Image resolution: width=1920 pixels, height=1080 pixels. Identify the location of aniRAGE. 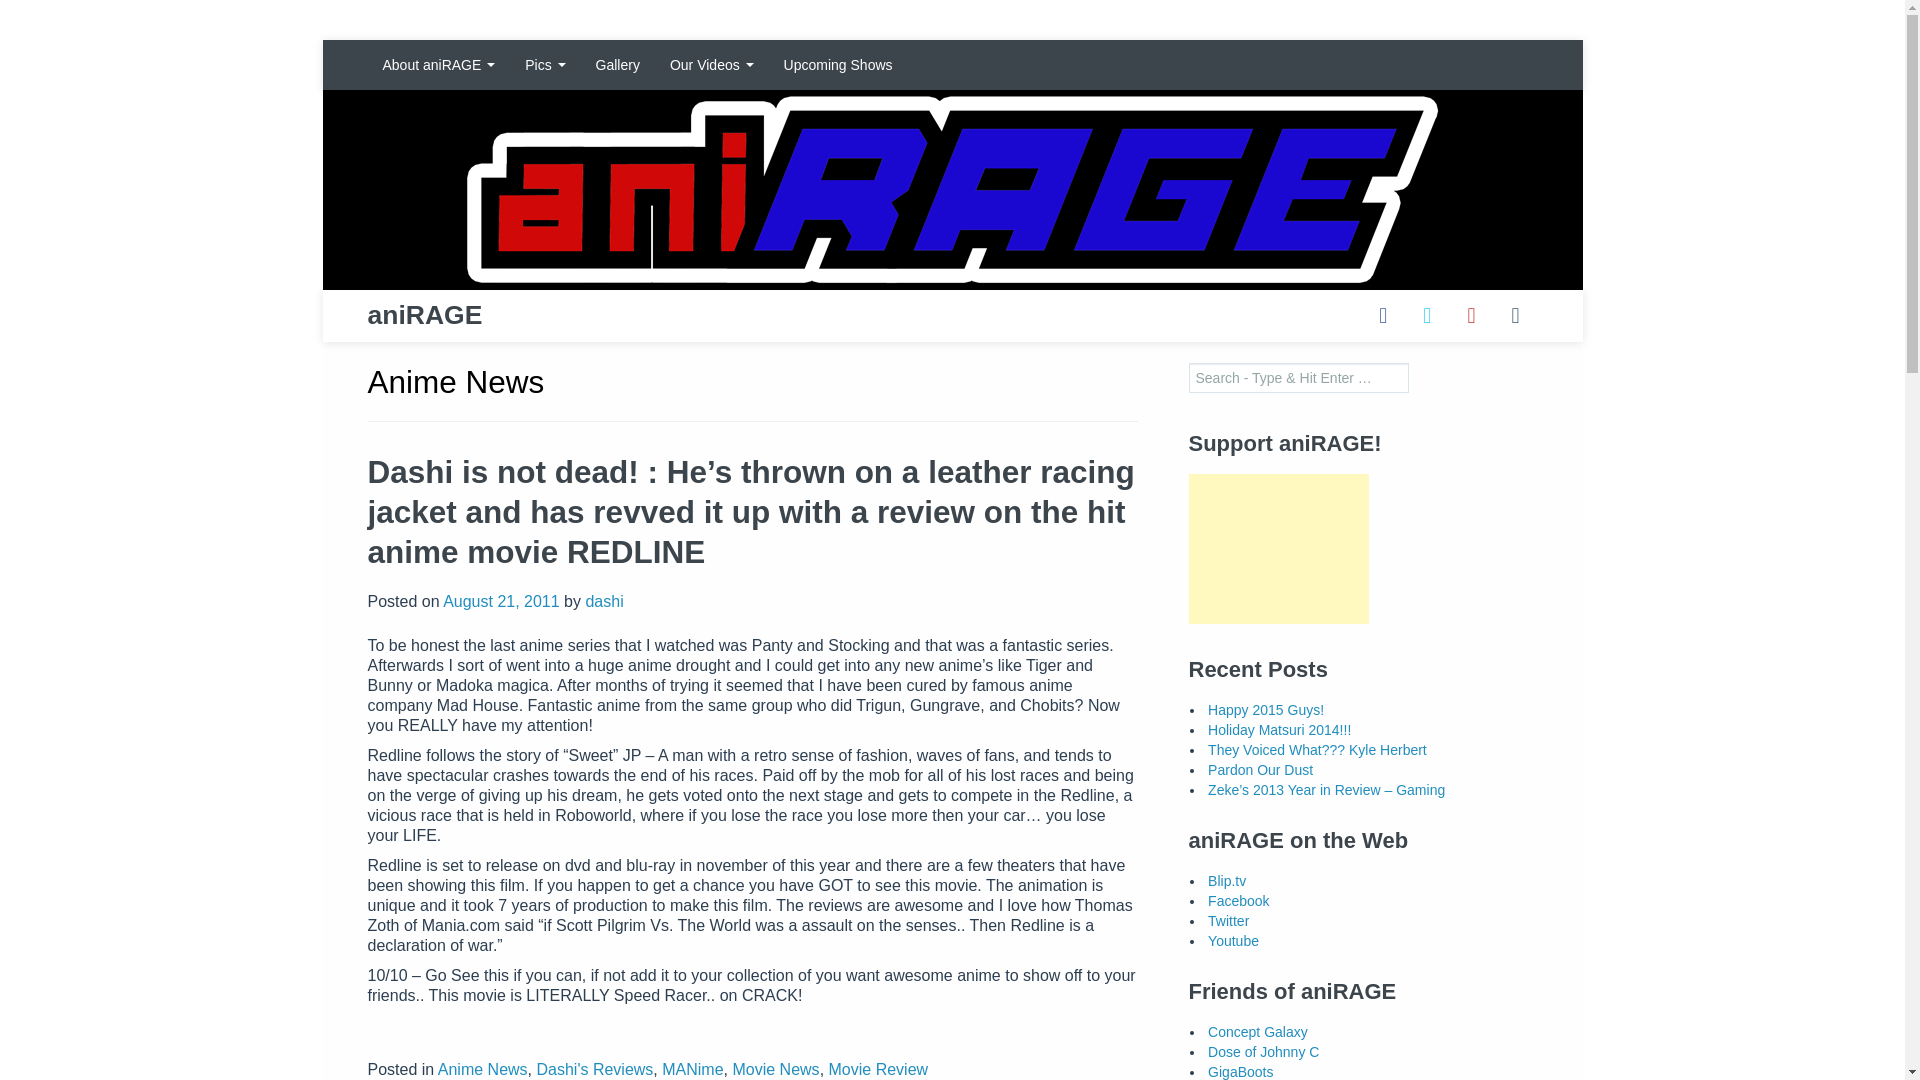
(425, 310).